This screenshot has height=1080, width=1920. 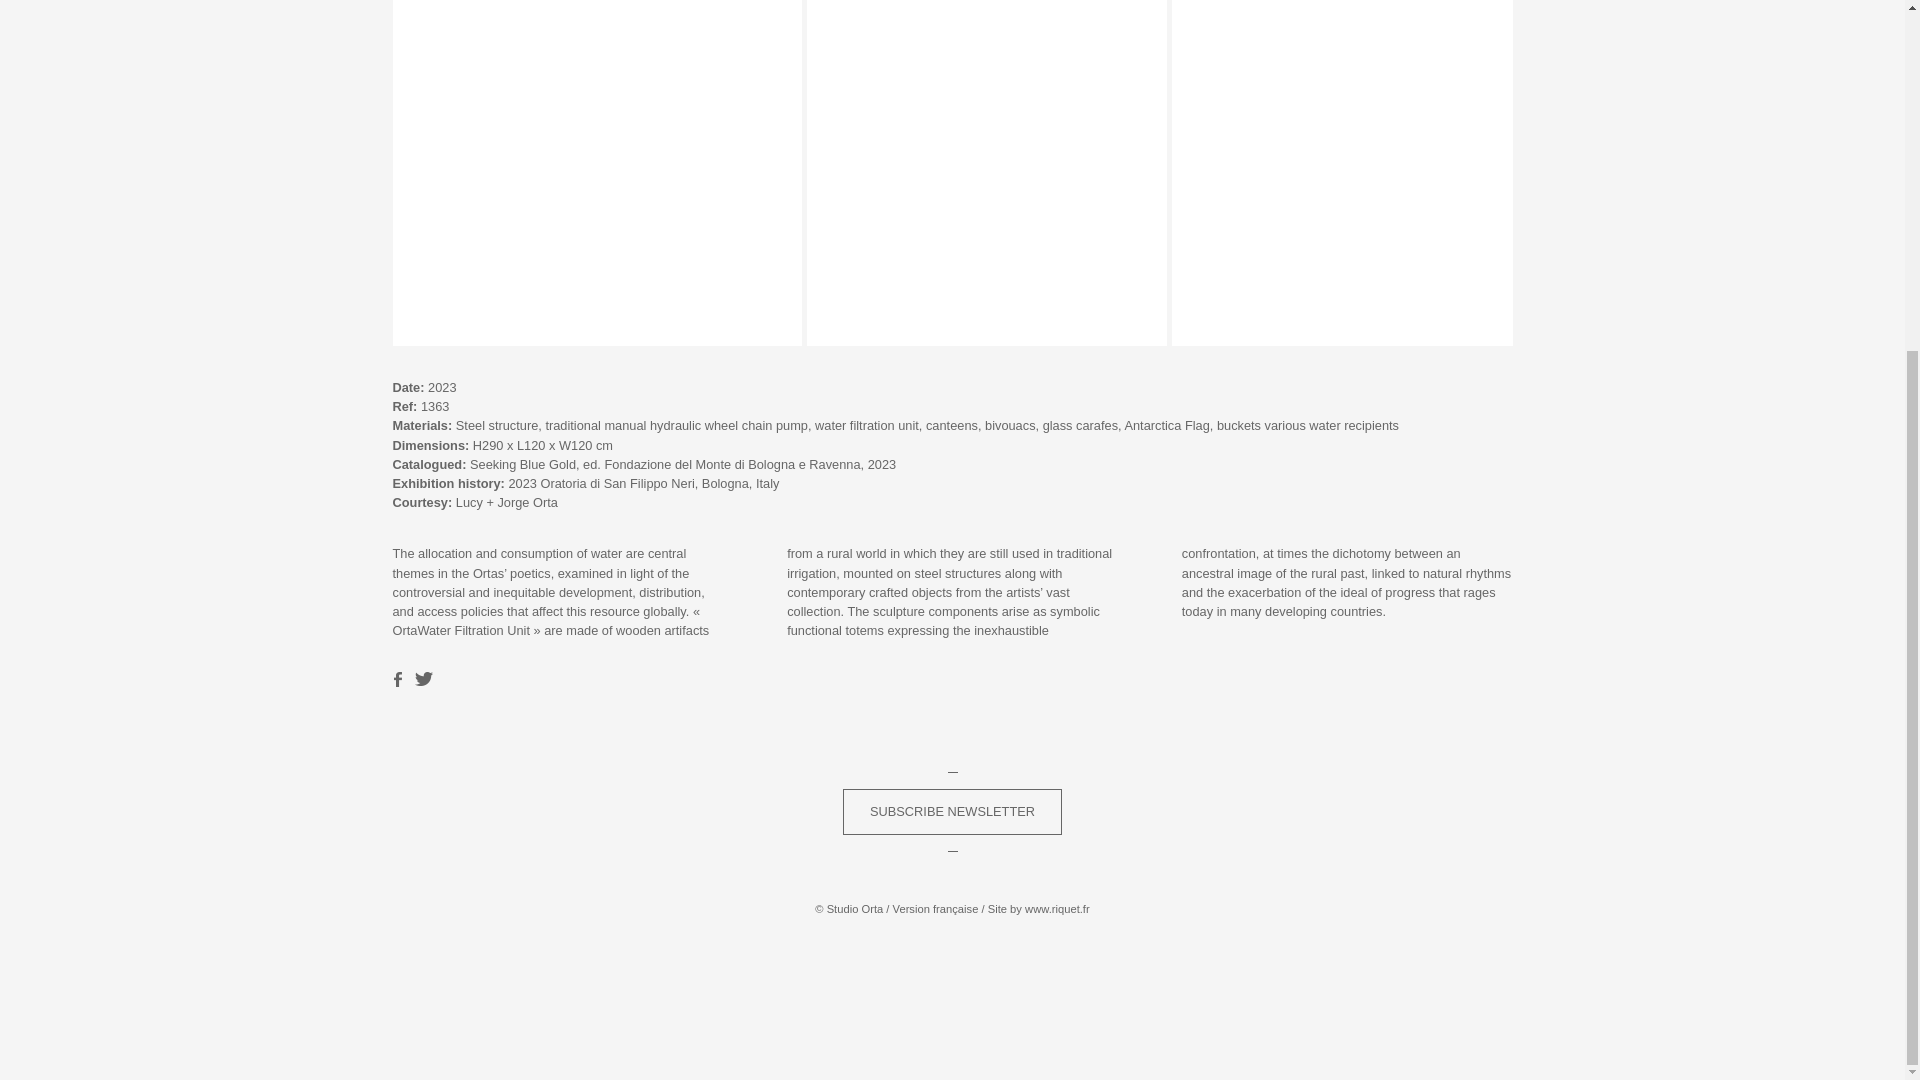 What do you see at coordinates (1058, 908) in the screenshot?
I see `www.riquet.fr` at bounding box center [1058, 908].